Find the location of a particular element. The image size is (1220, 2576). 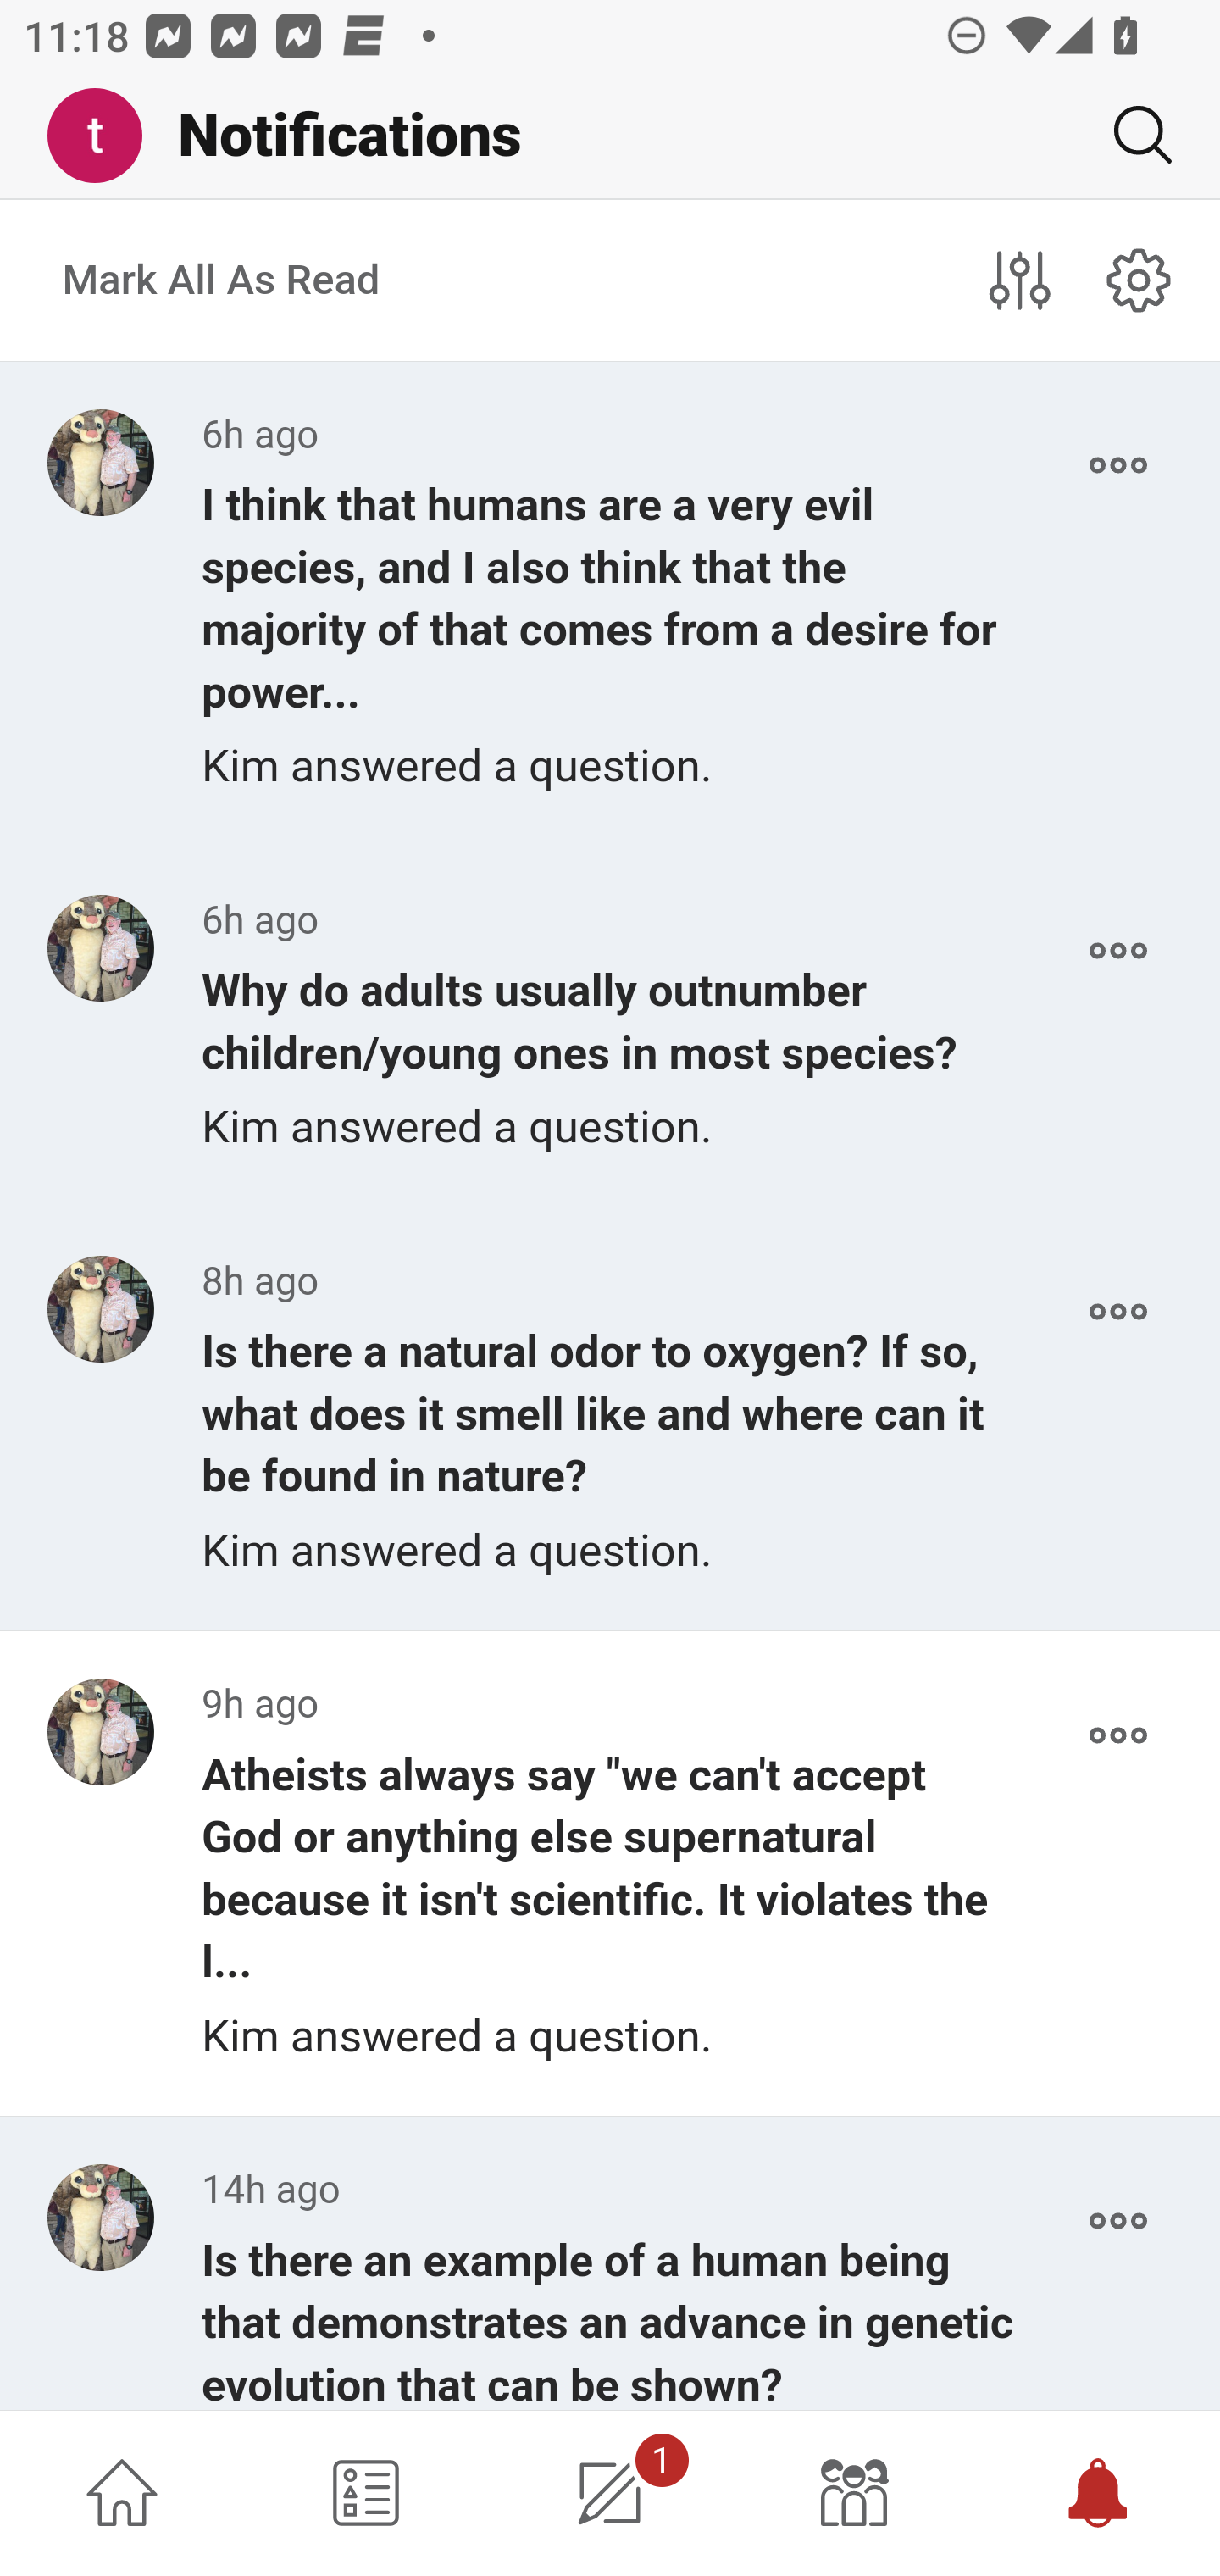

More is located at coordinates (1118, 1311).